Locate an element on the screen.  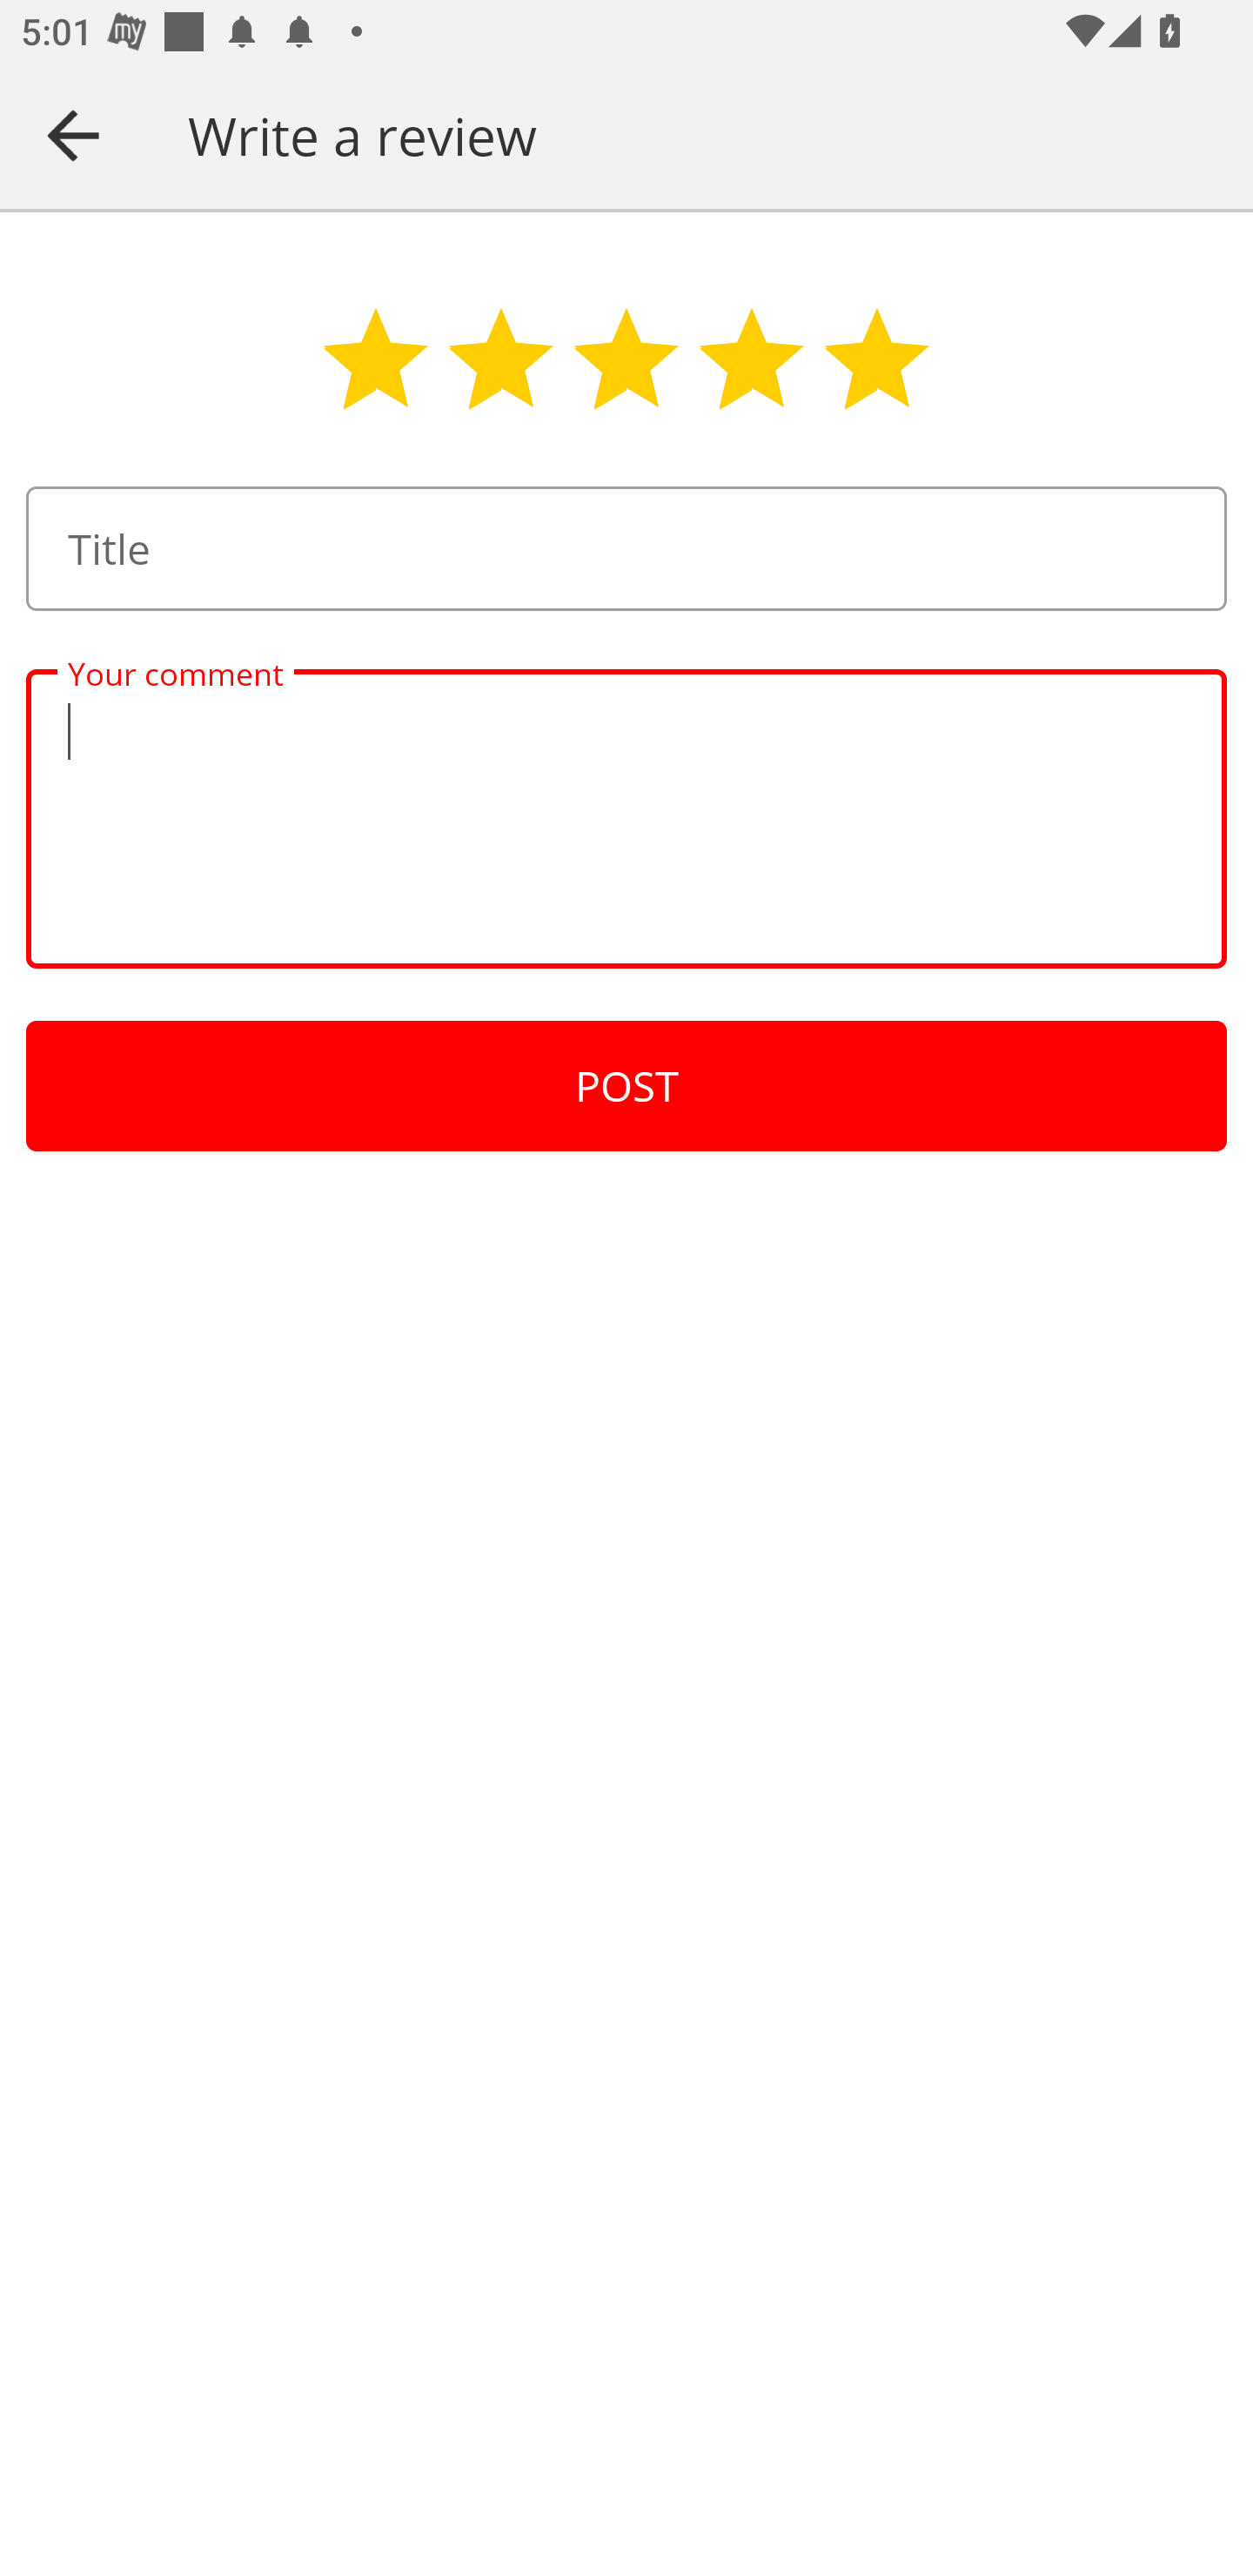
Your comment is located at coordinates (626, 818).